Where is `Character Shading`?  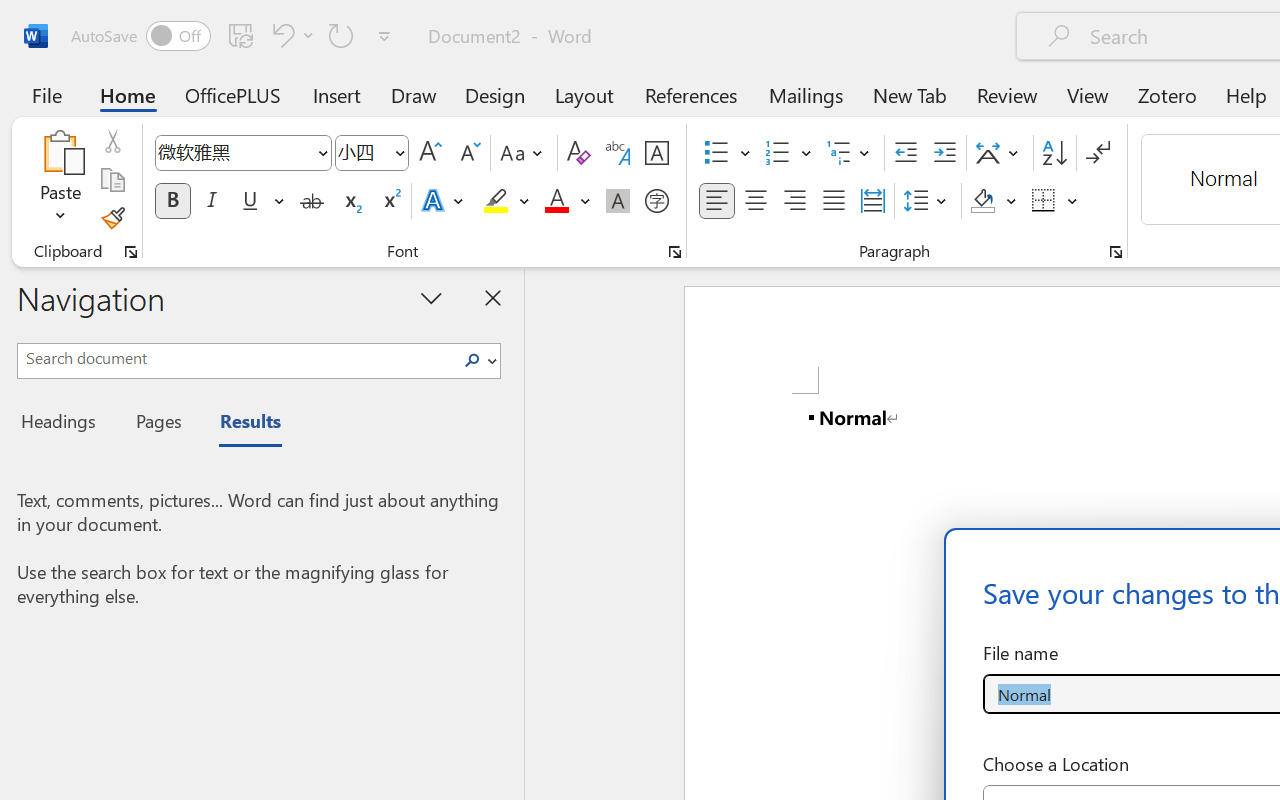
Character Shading is located at coordinates (618, 201).